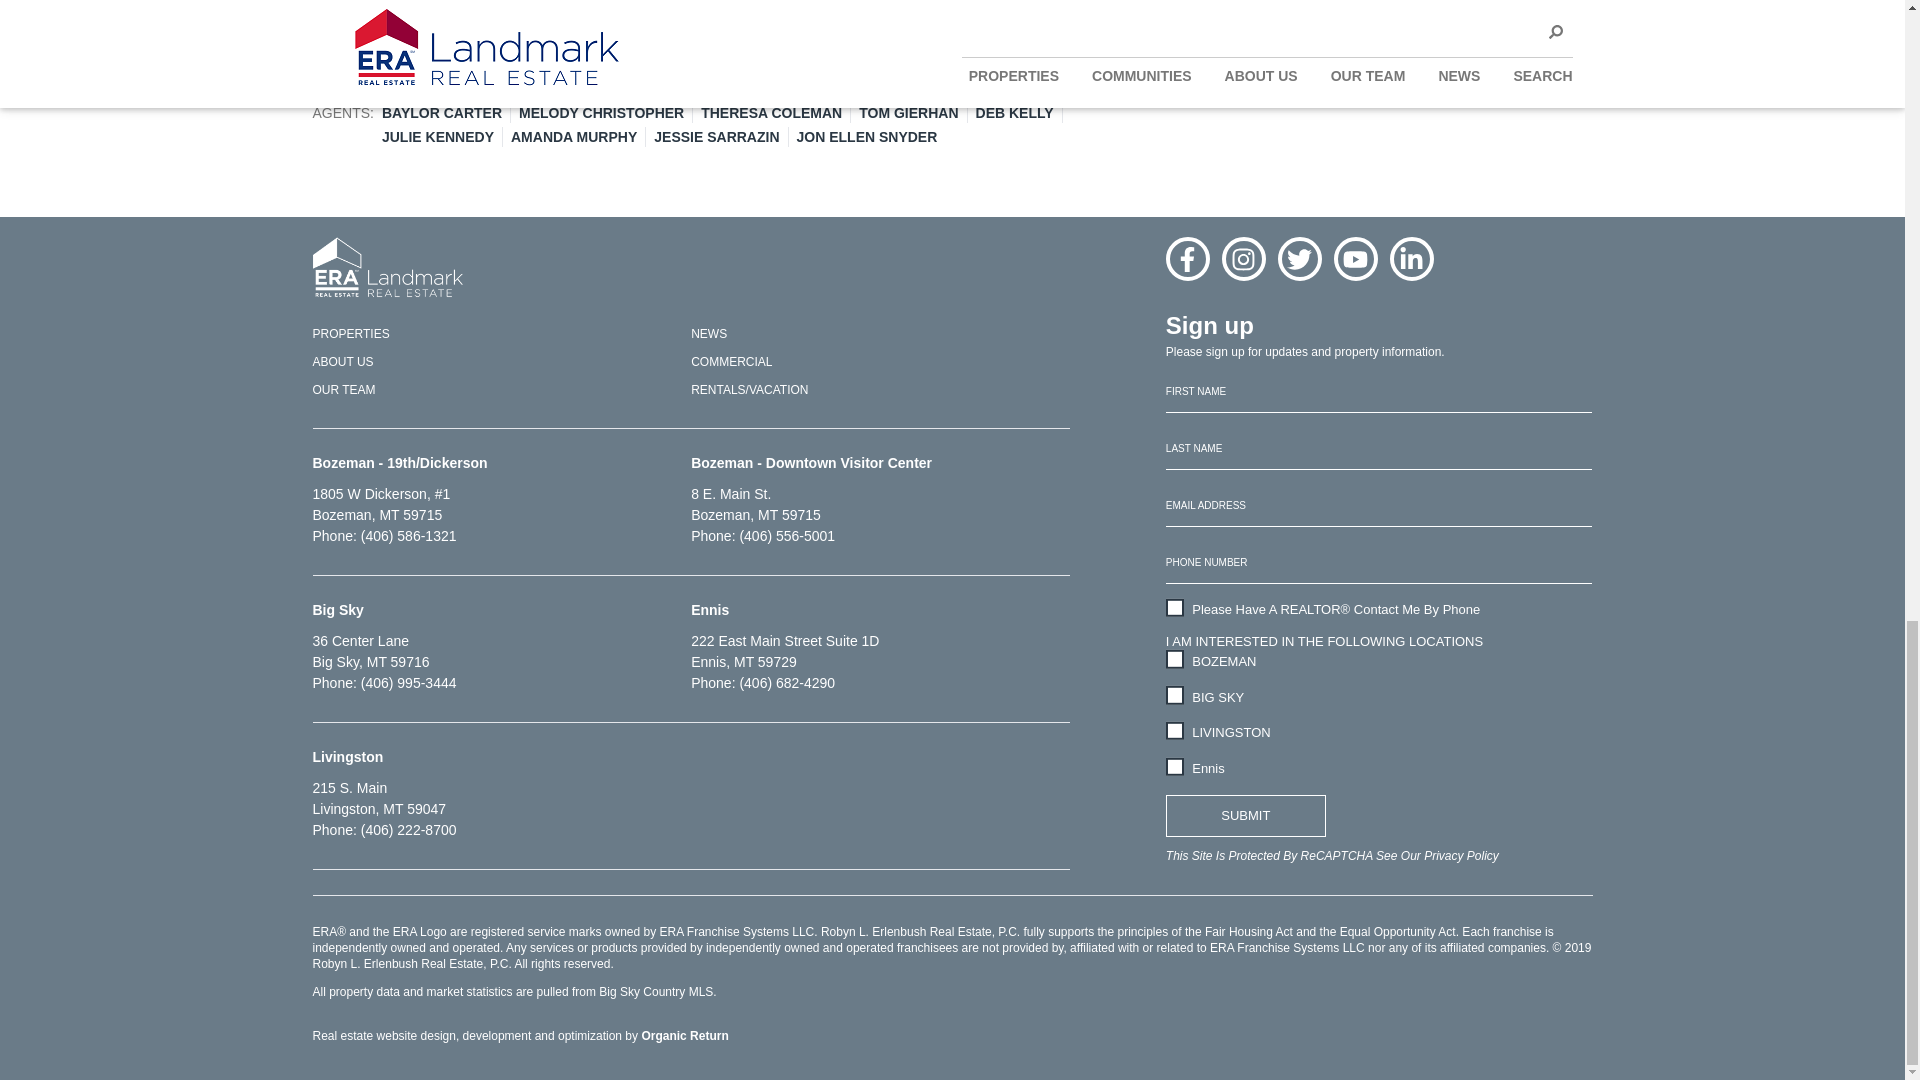 The image size is (1920, 1080). I want to click on on, so click(1174, 694).